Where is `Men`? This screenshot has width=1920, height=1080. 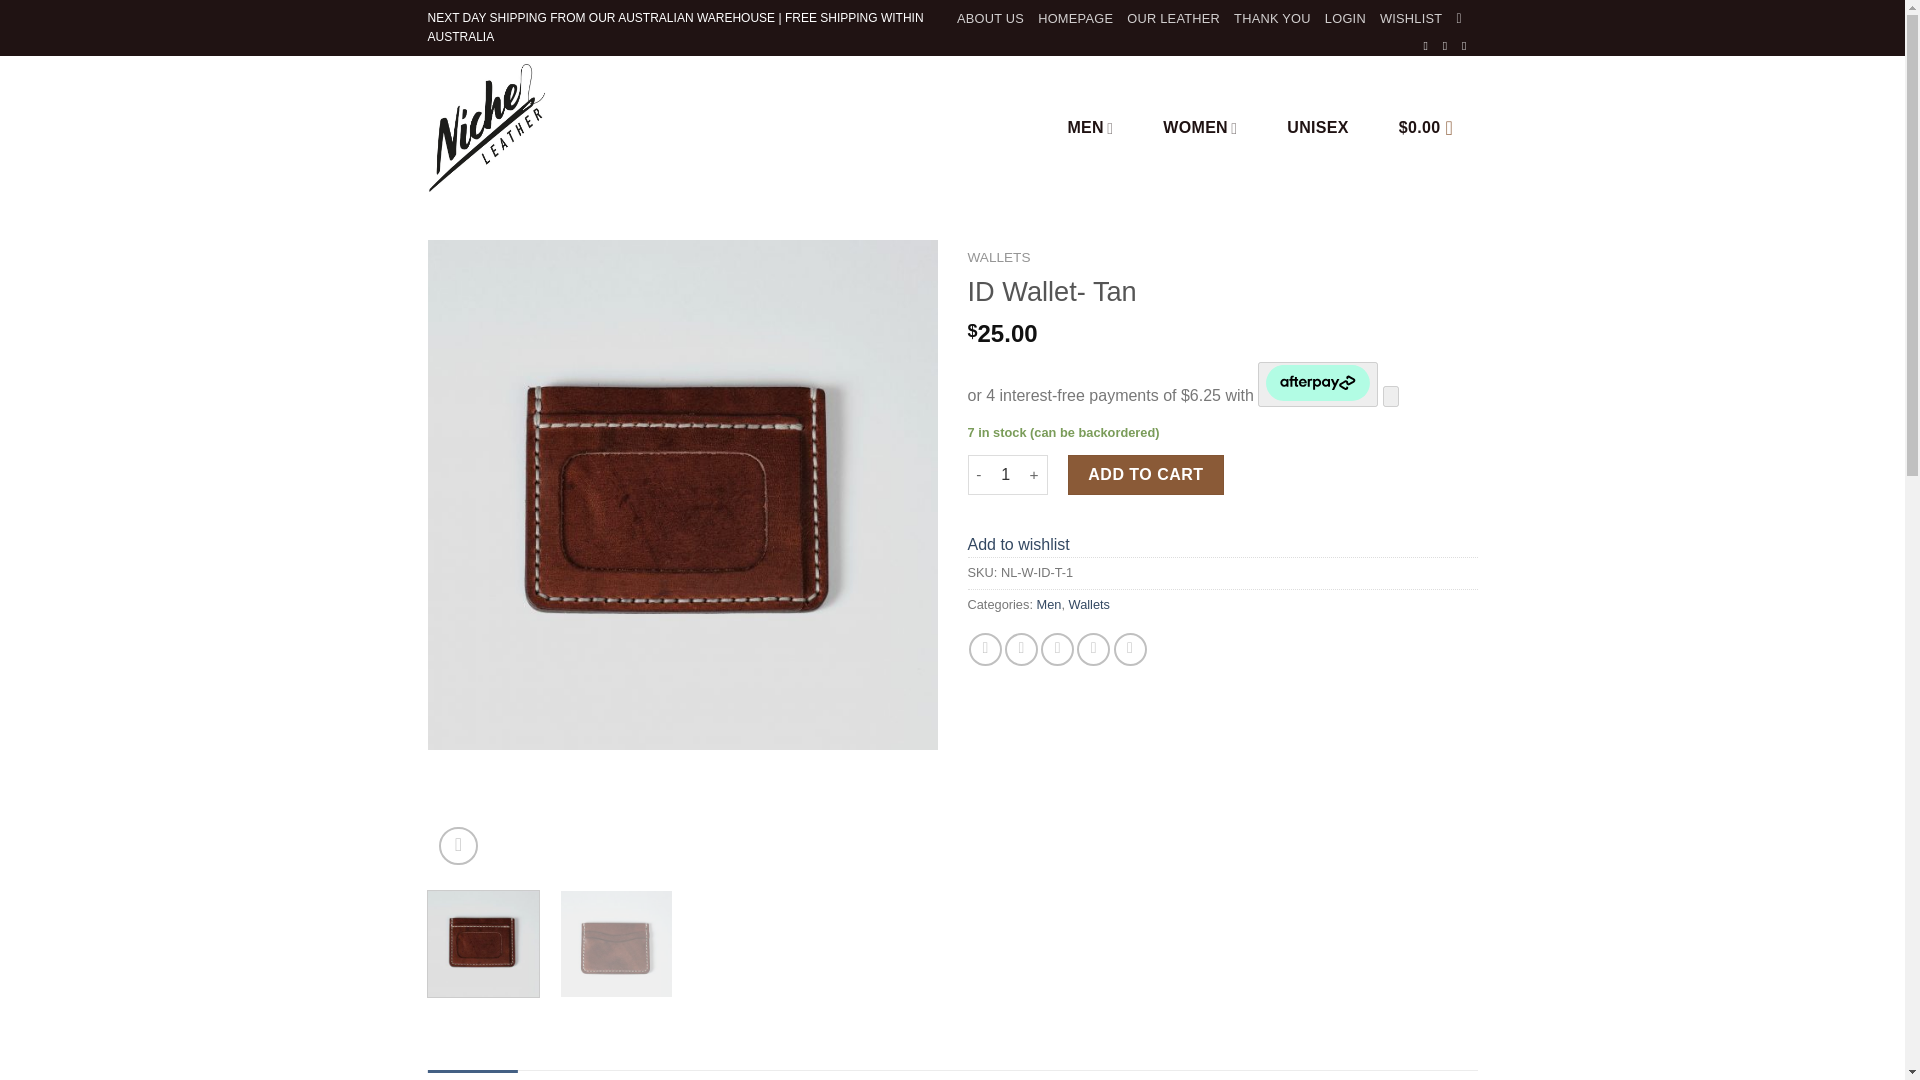
Men is located at coordinates (1048, 604).